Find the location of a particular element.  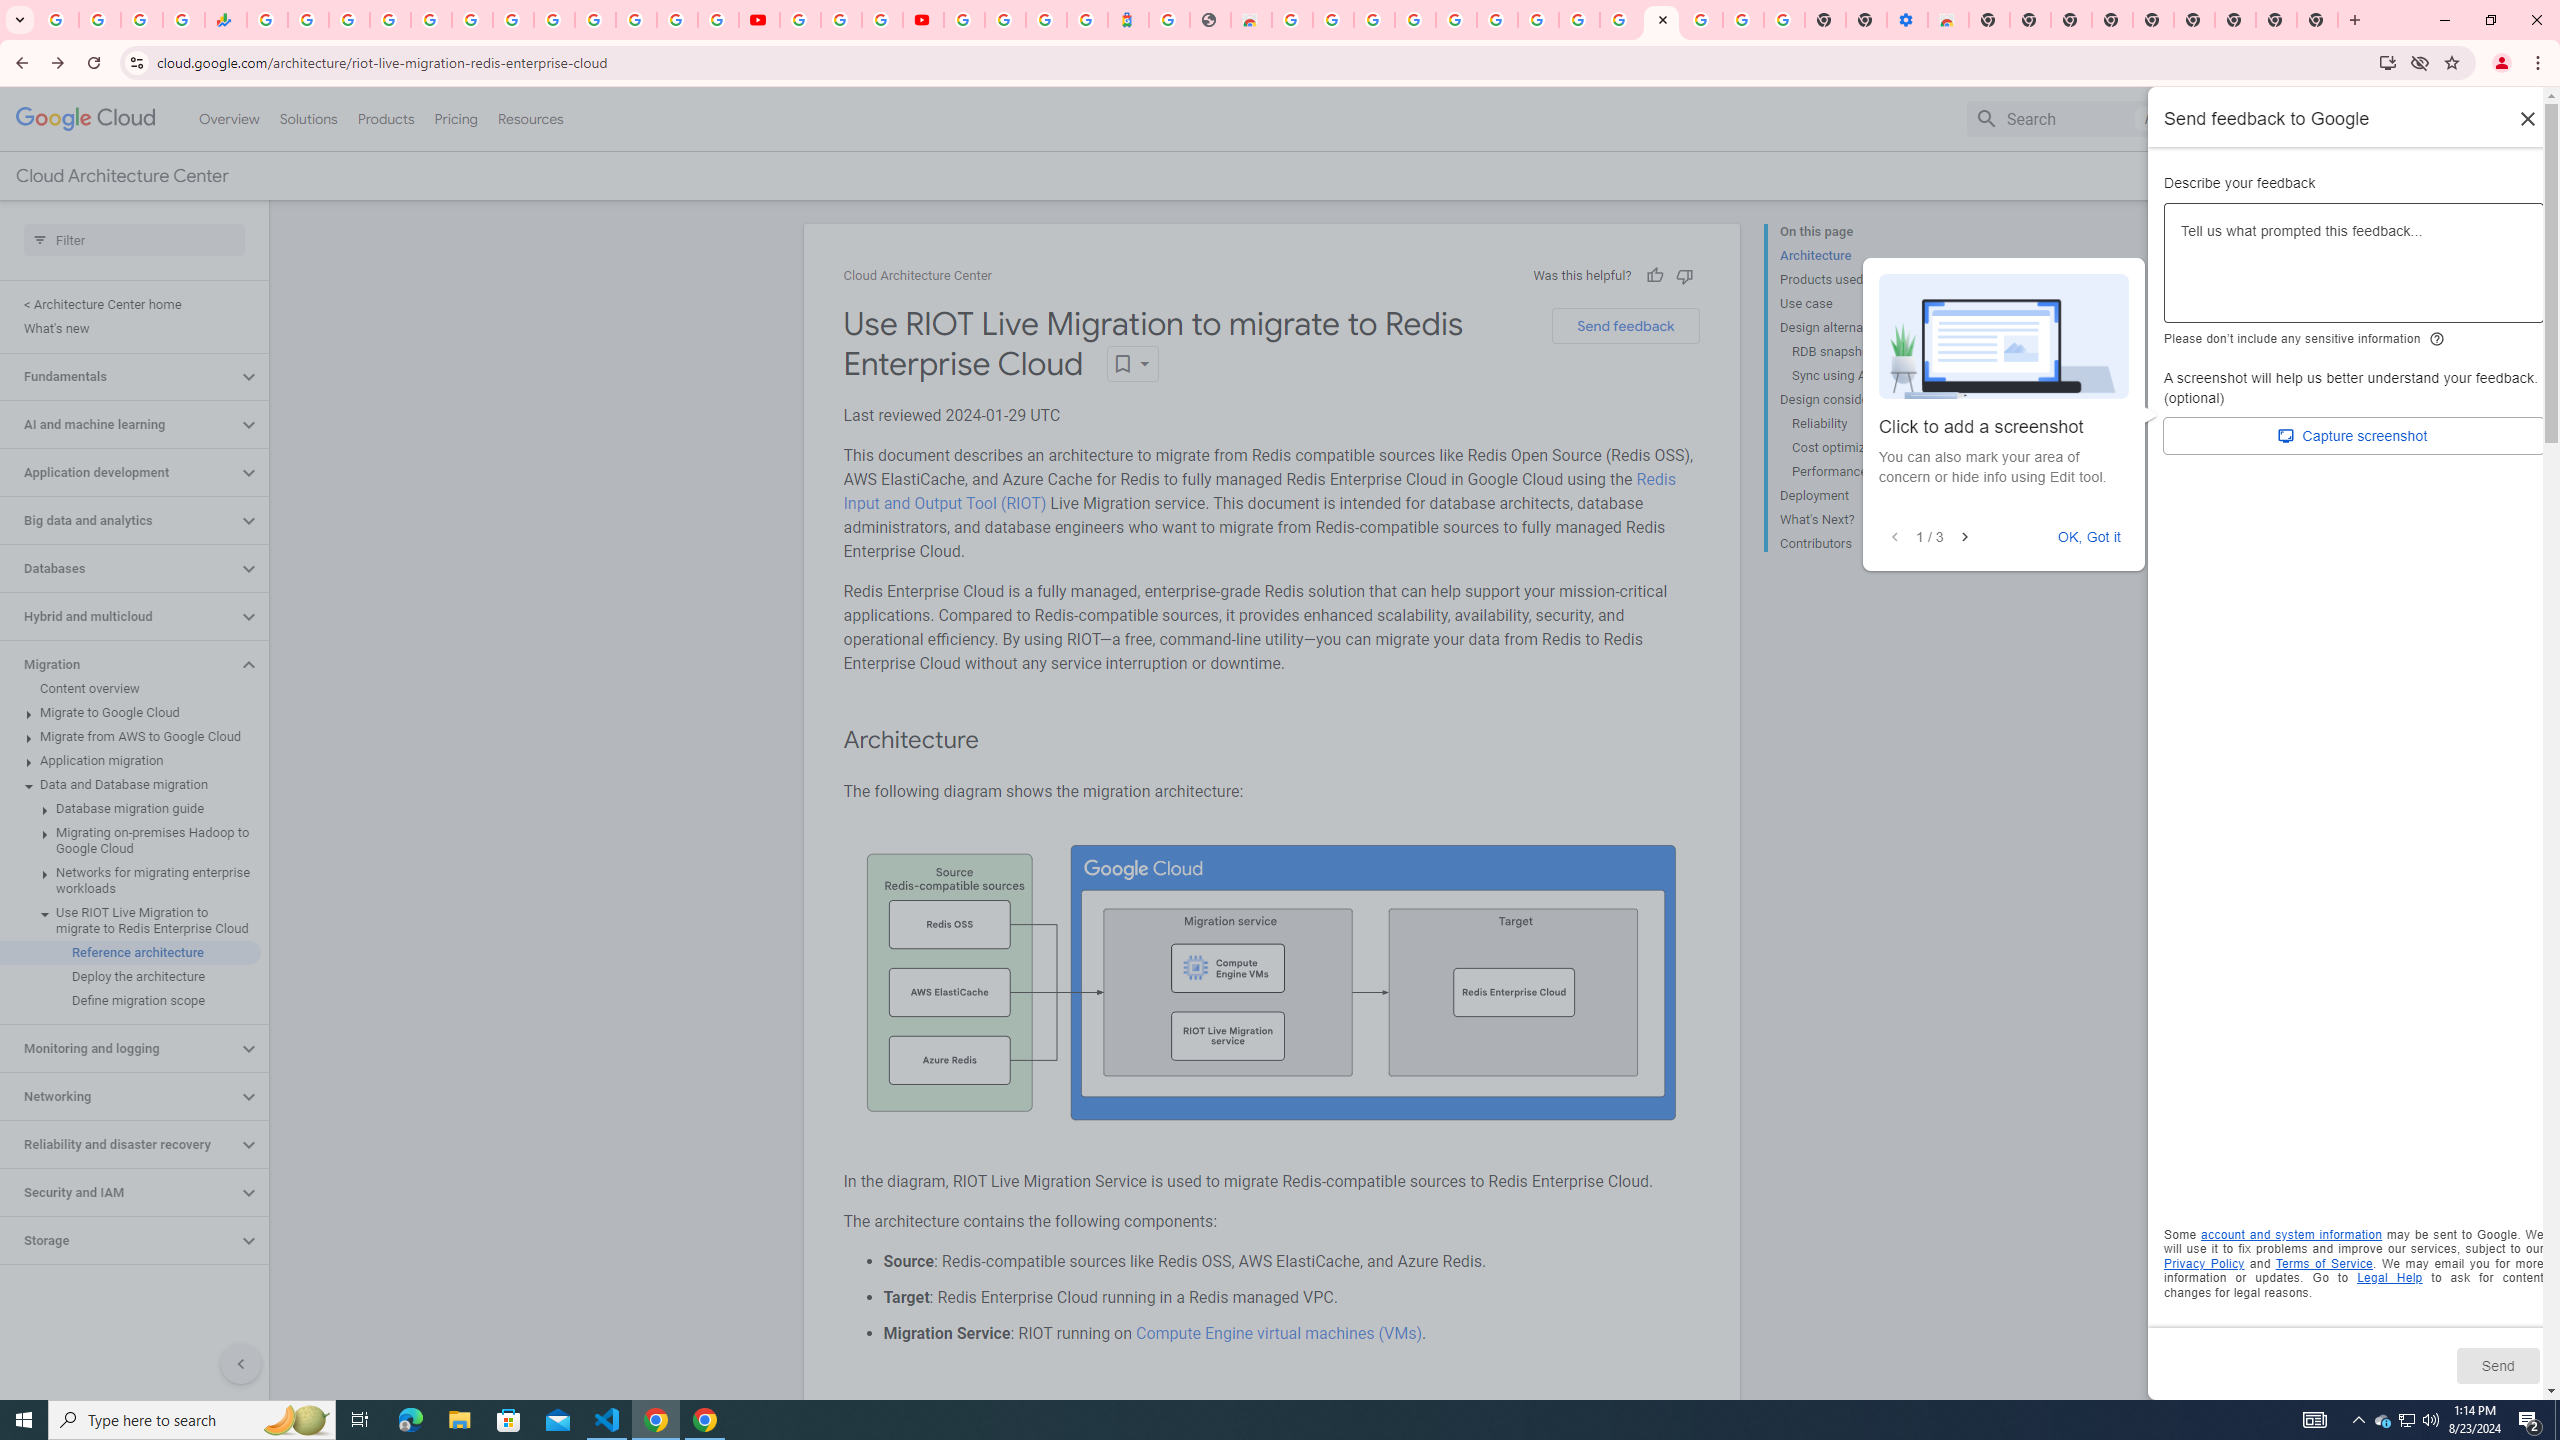

New Tab is located at coordinates (2236, 20).